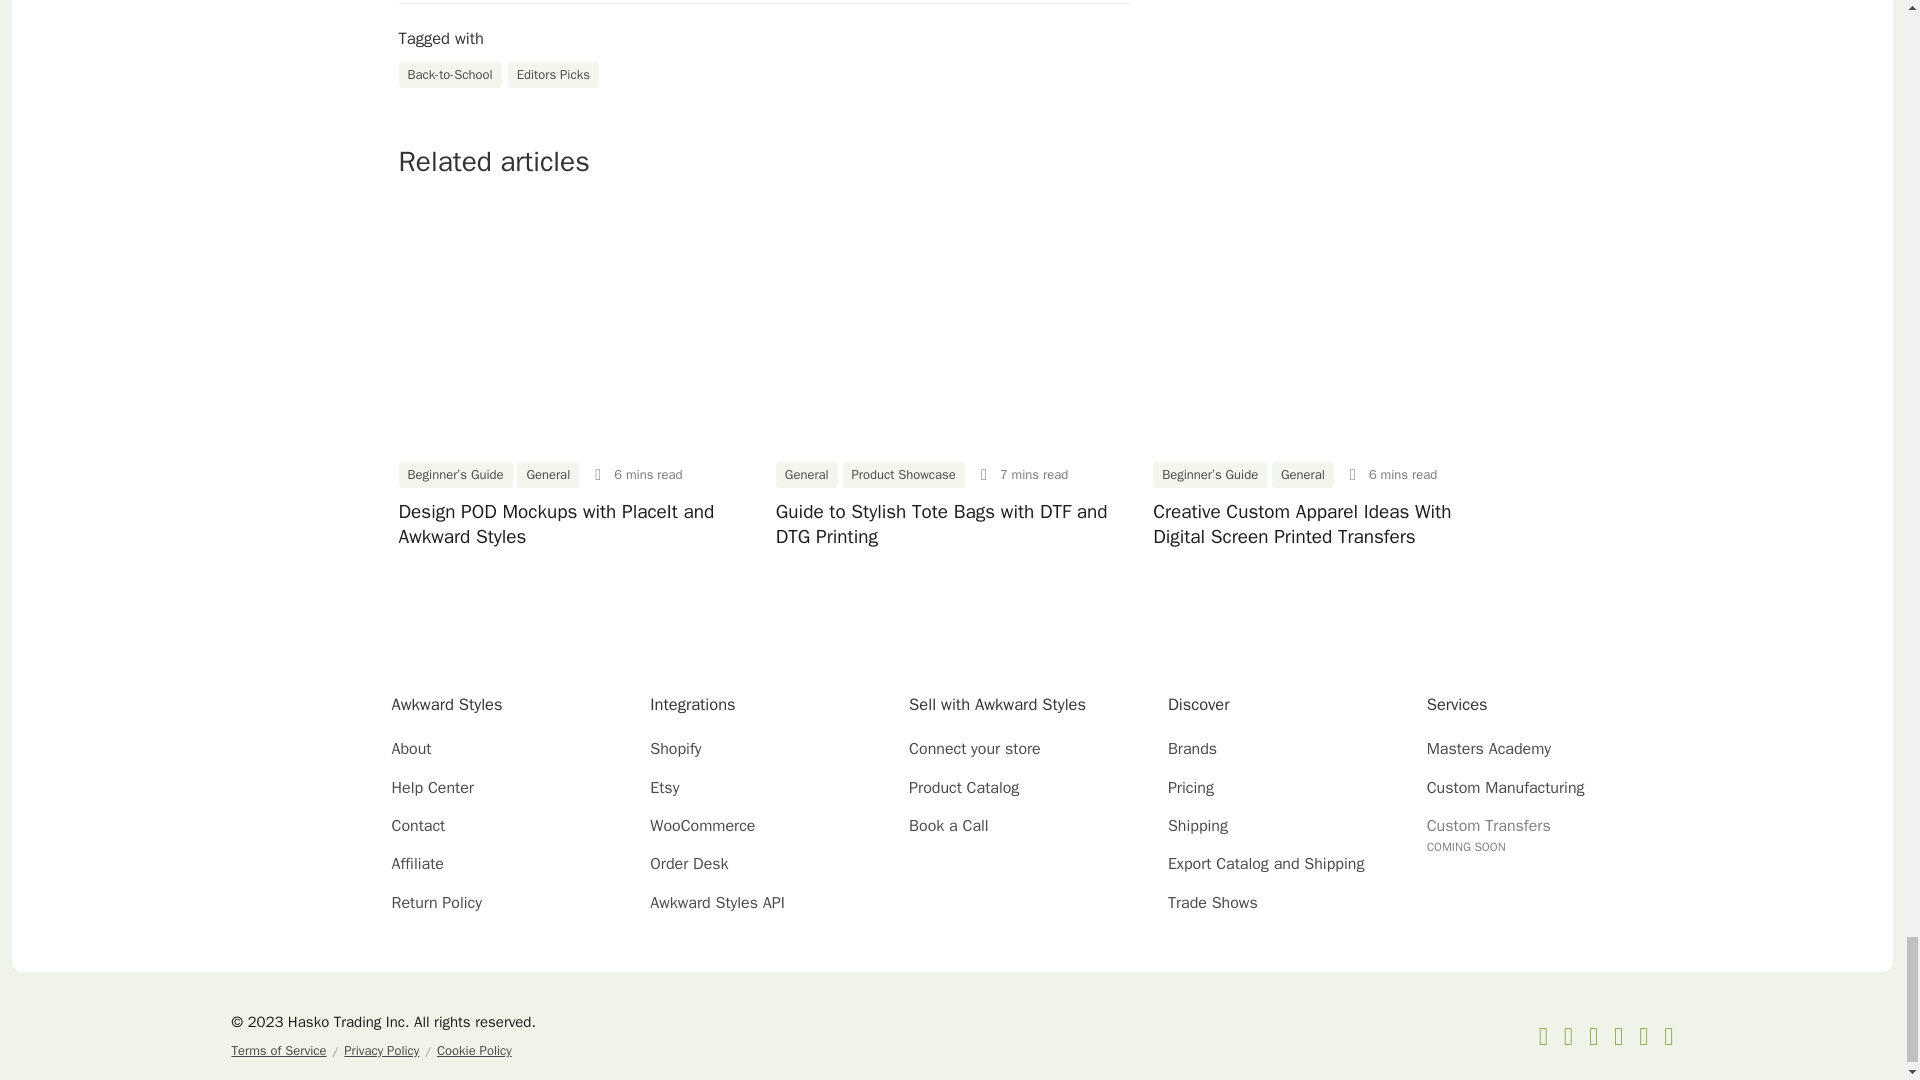 This screenshot has height=1080, width=1920. I want to click on Editors Picks, so click(554, 74).